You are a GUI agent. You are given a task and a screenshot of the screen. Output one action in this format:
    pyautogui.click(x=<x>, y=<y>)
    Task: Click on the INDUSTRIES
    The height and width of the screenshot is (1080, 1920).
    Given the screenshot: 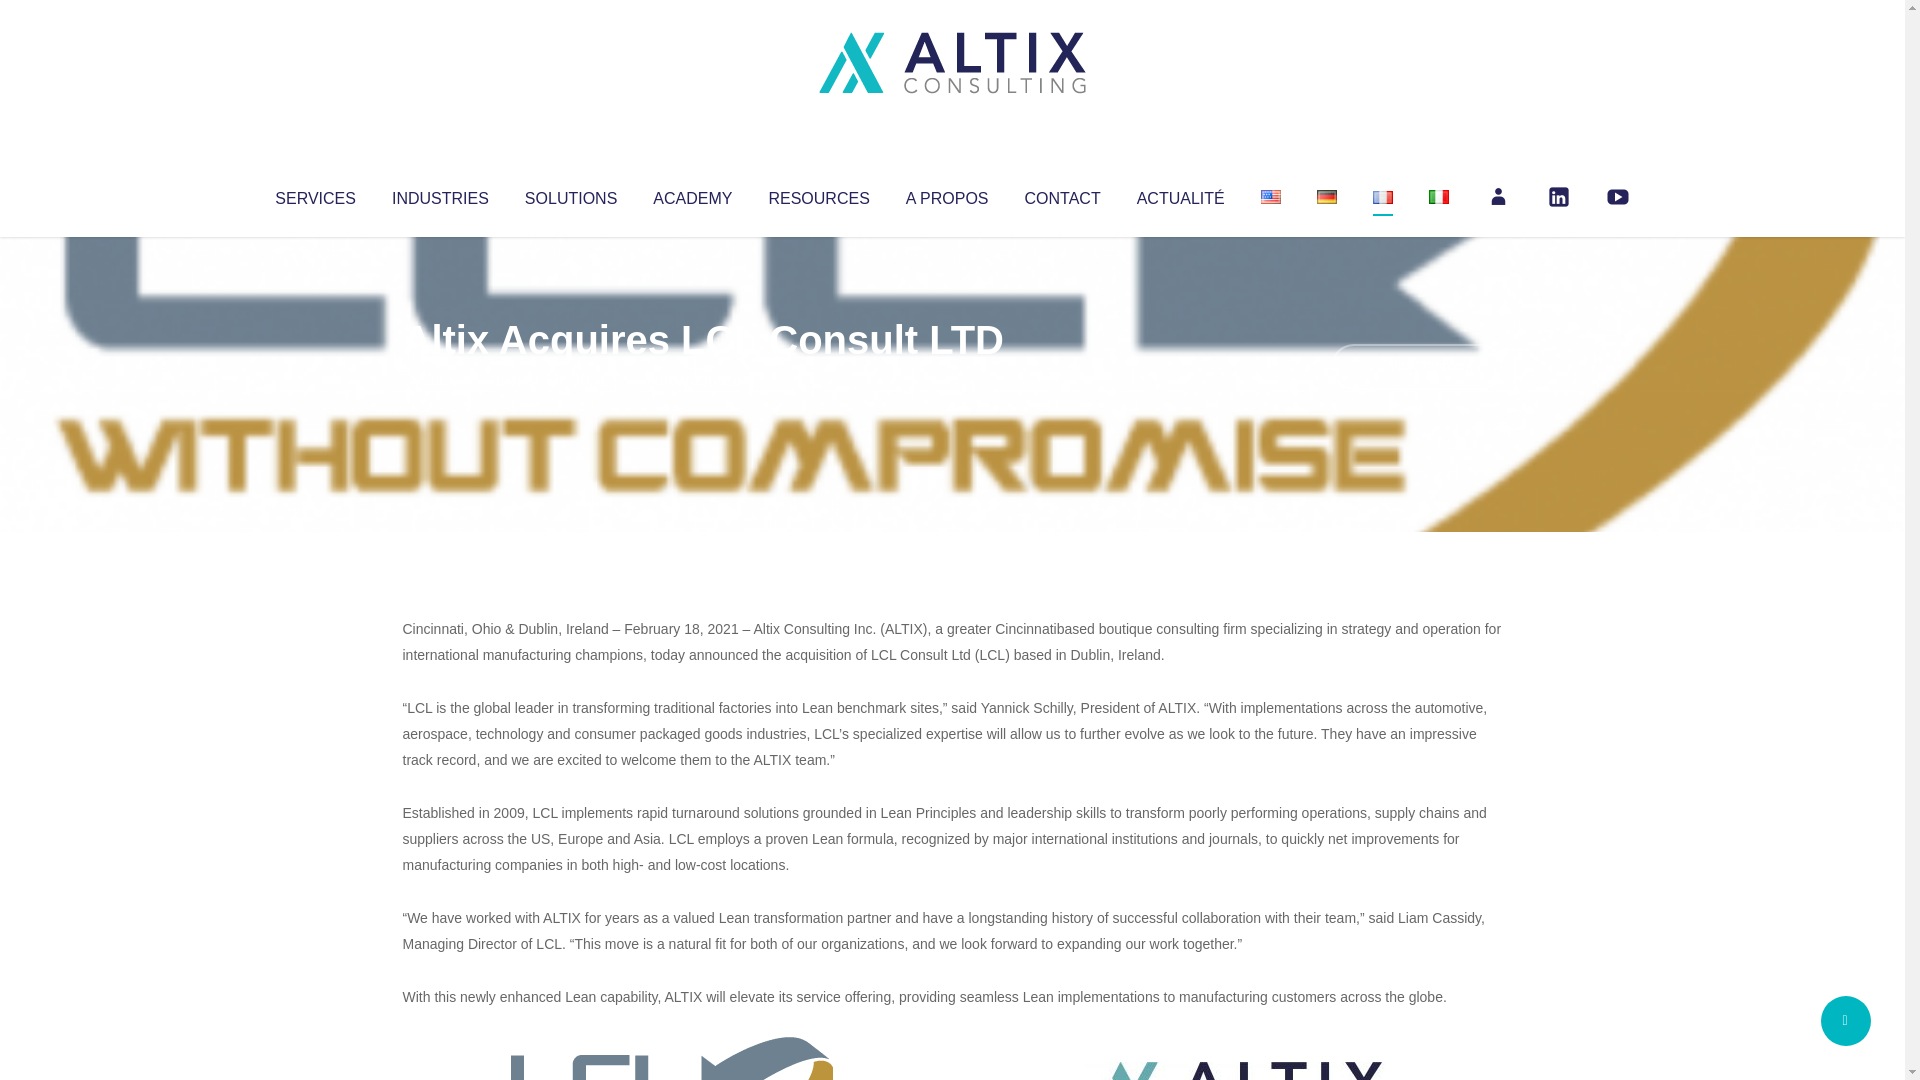 What is the action you would take?
    pyautogui.click(x=440, y=194)
    